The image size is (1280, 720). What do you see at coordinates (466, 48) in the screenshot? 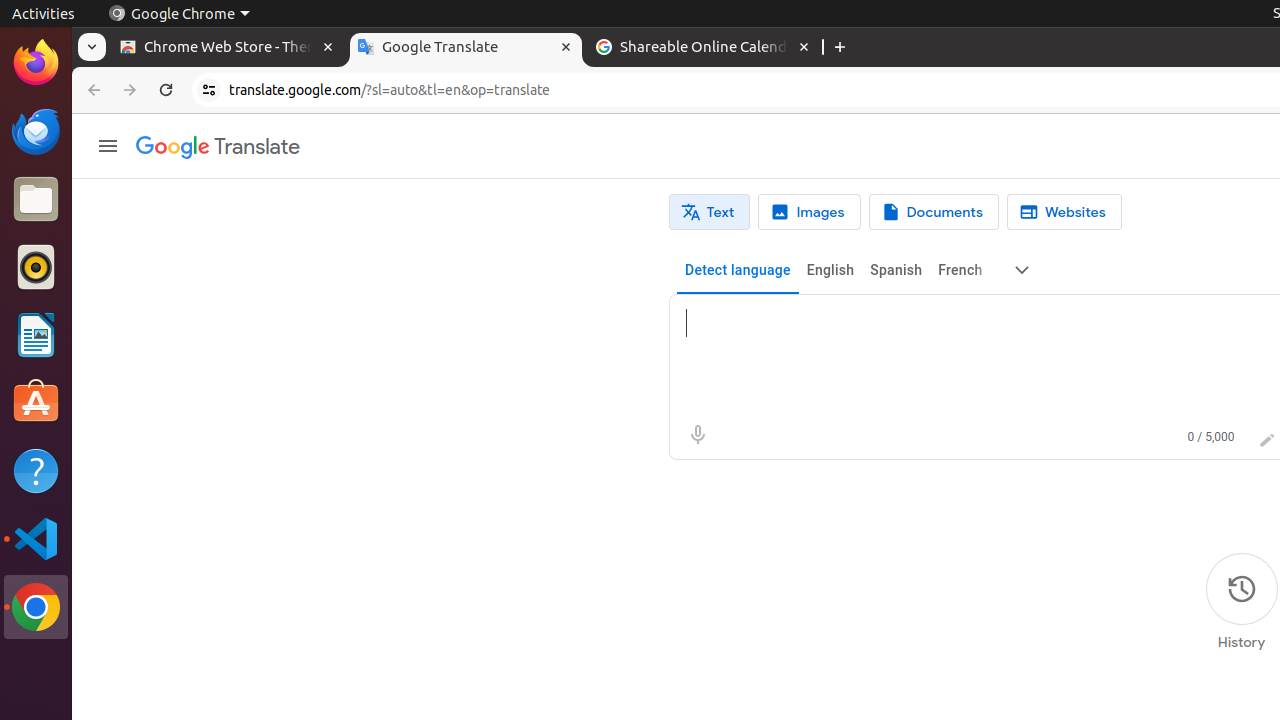
I see `Google Translate` at bounding box center [466, 48].